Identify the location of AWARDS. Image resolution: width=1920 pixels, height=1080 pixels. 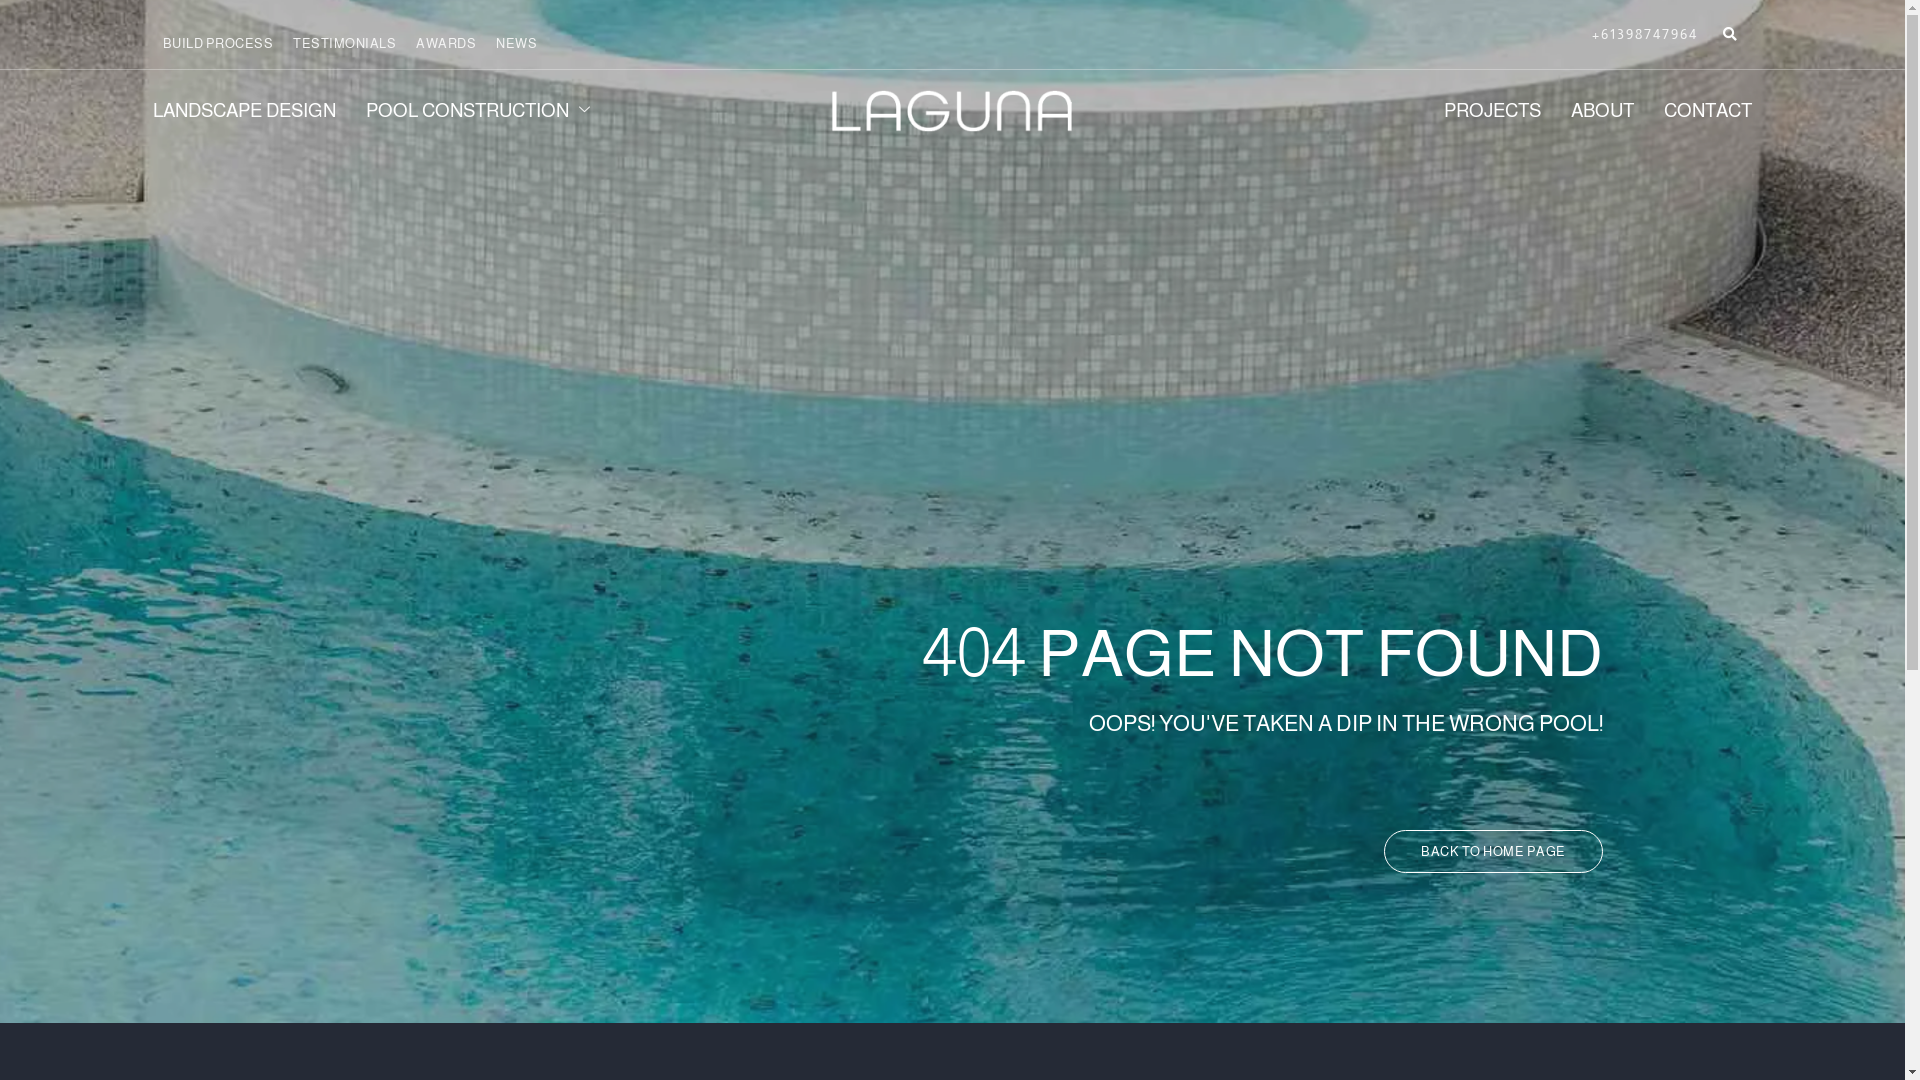
(446, 44).